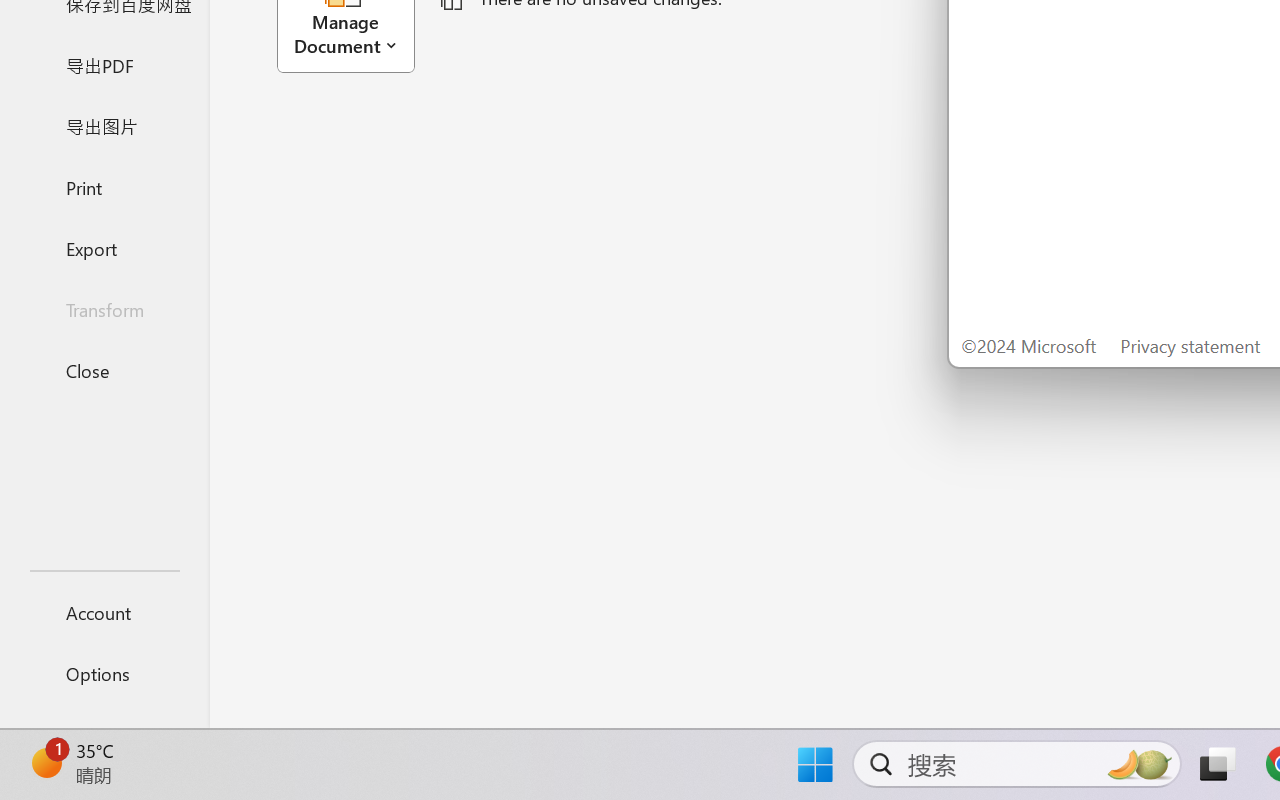  Describe the element at coordinates (104, 674) in the screenshot. I see `Options` at that location.